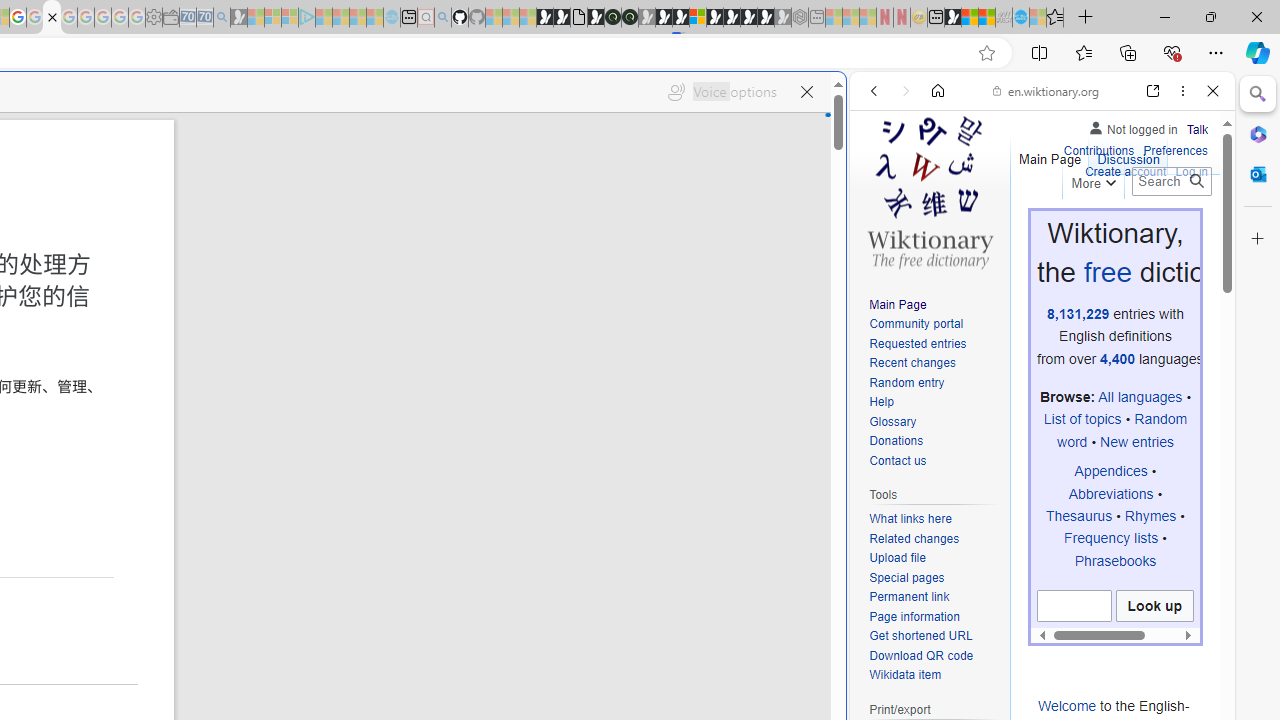 This screenshot has height=720, width=1280. I want to click on This site scope, so click(936, 180).